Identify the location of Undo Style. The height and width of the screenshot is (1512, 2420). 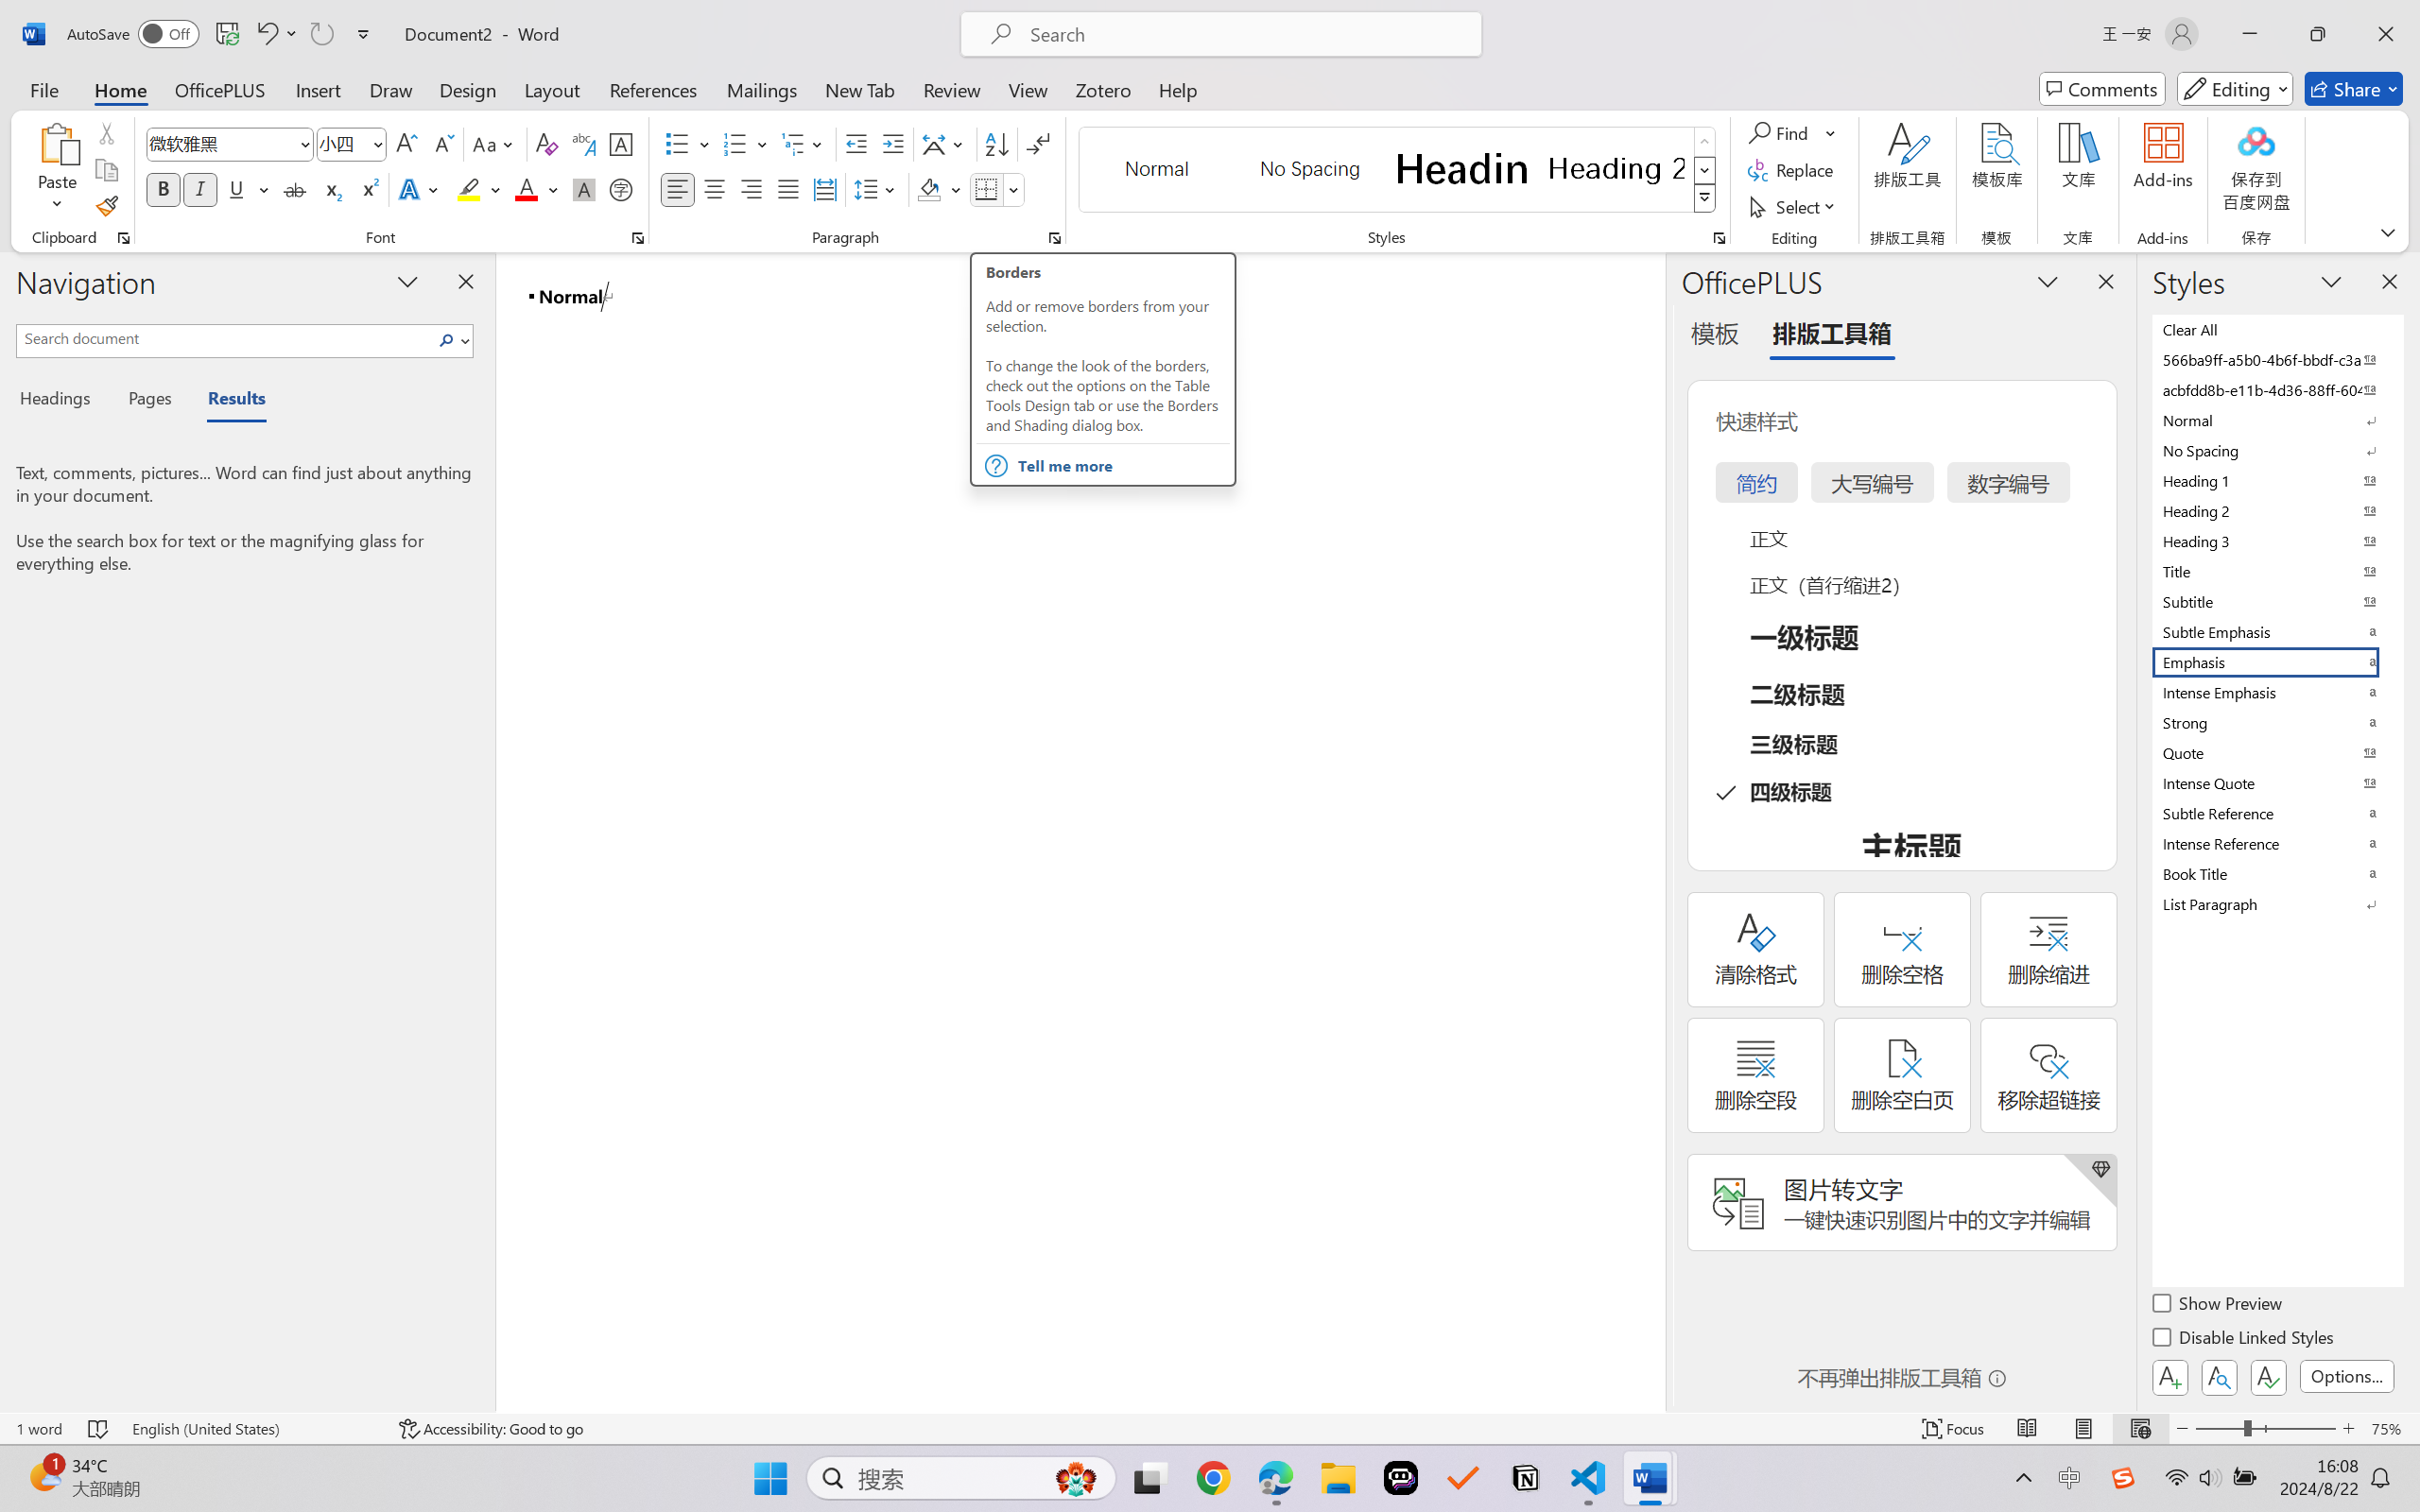
(276, 34).